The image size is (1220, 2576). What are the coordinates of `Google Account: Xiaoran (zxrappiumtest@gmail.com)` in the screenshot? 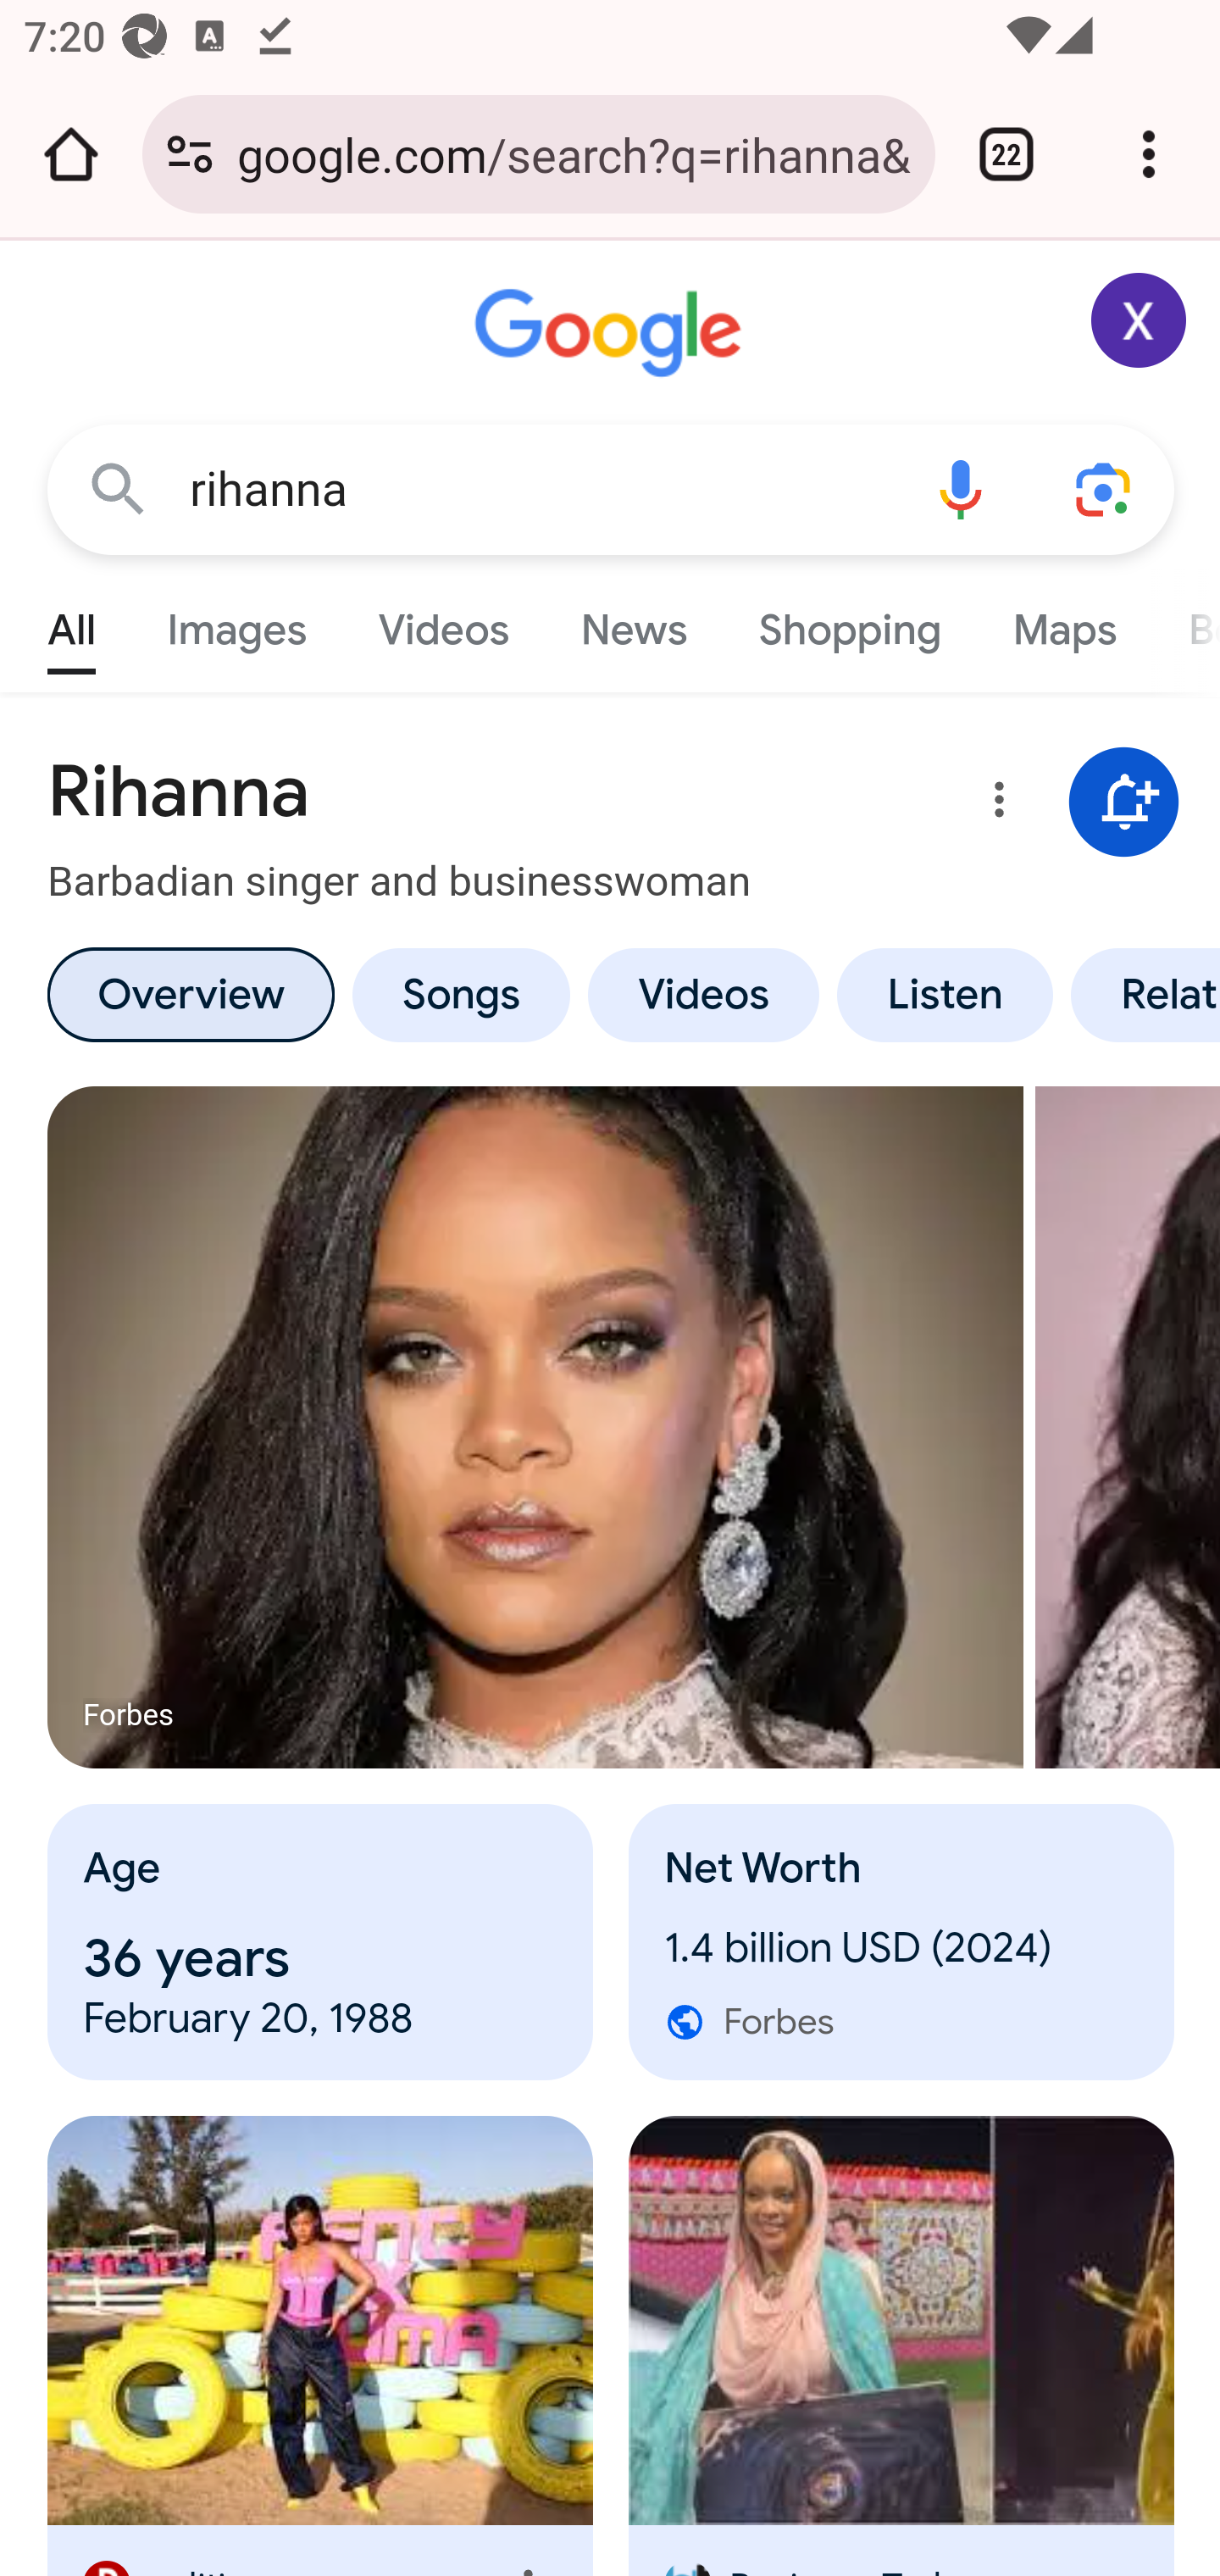 It's located at (1140, 320).